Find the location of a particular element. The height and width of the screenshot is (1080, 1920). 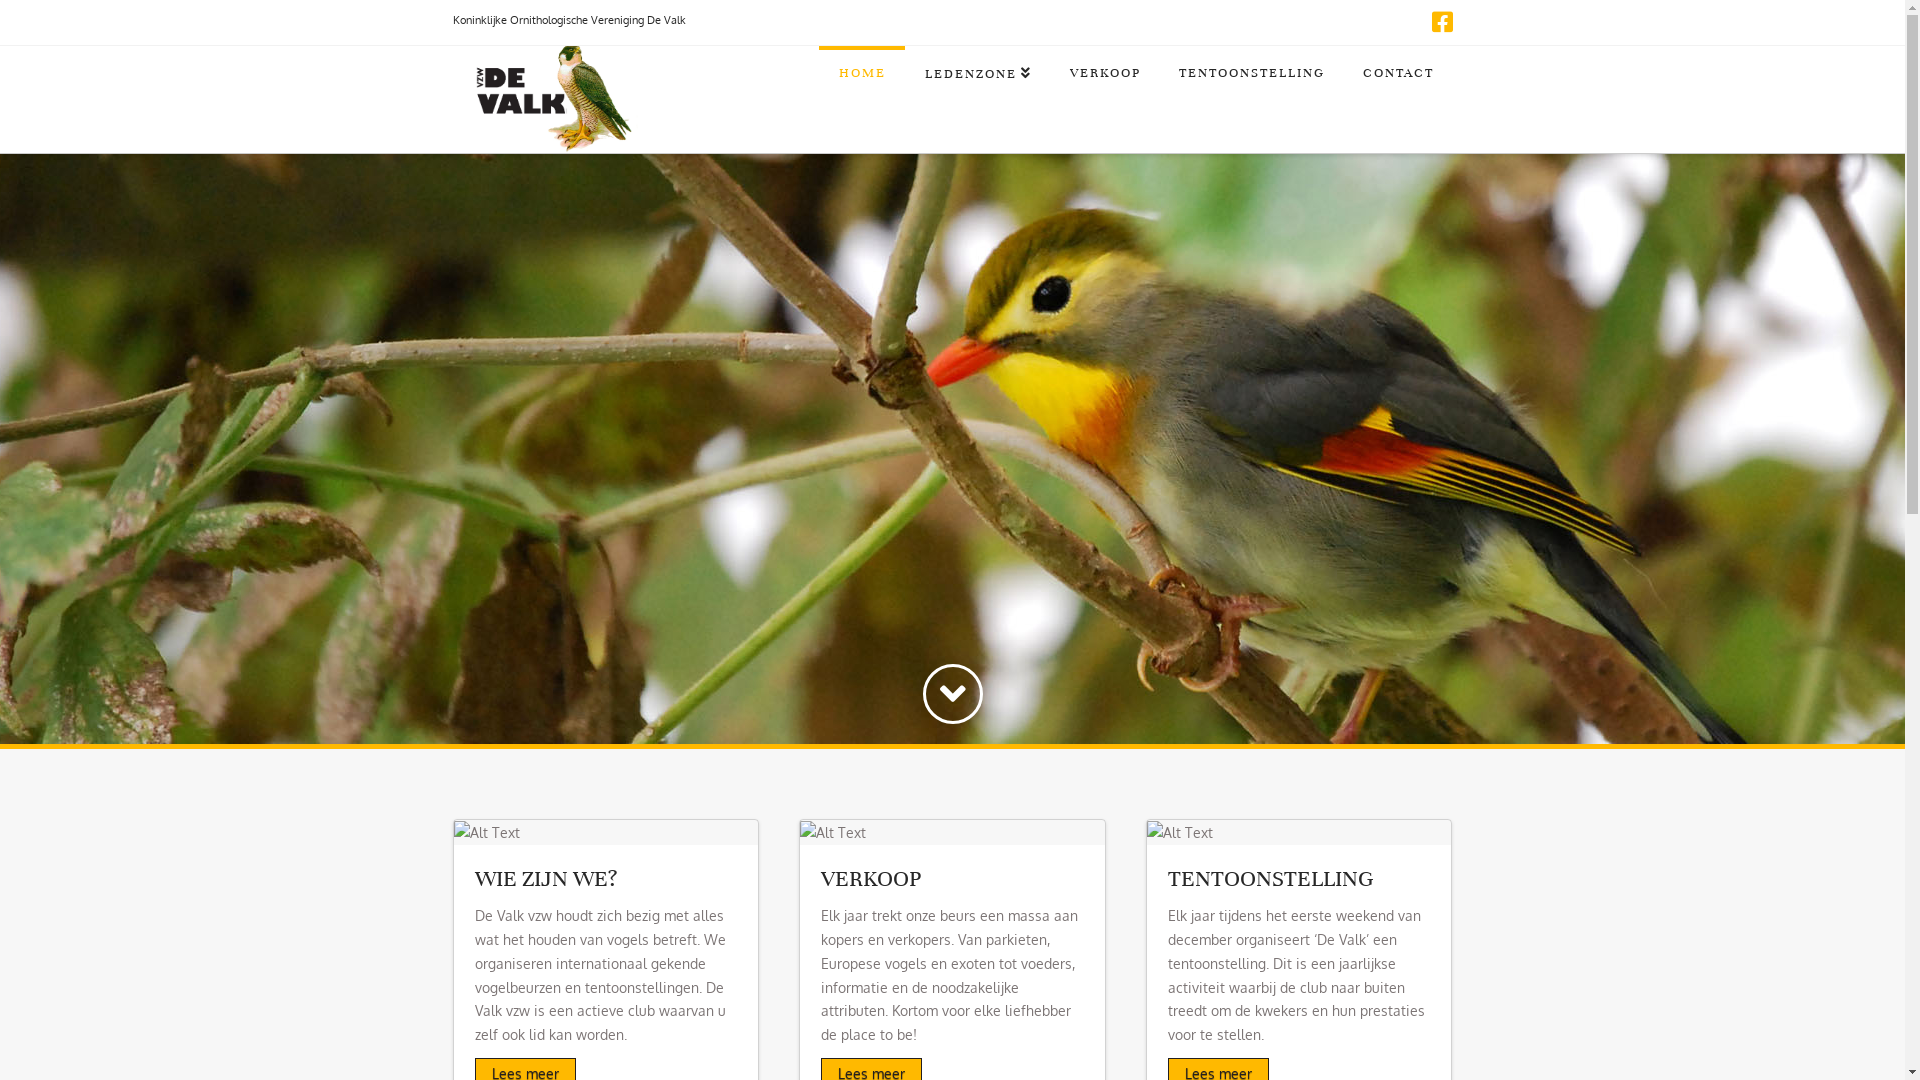

LEDENZONE is located at coordinates (977, 94).